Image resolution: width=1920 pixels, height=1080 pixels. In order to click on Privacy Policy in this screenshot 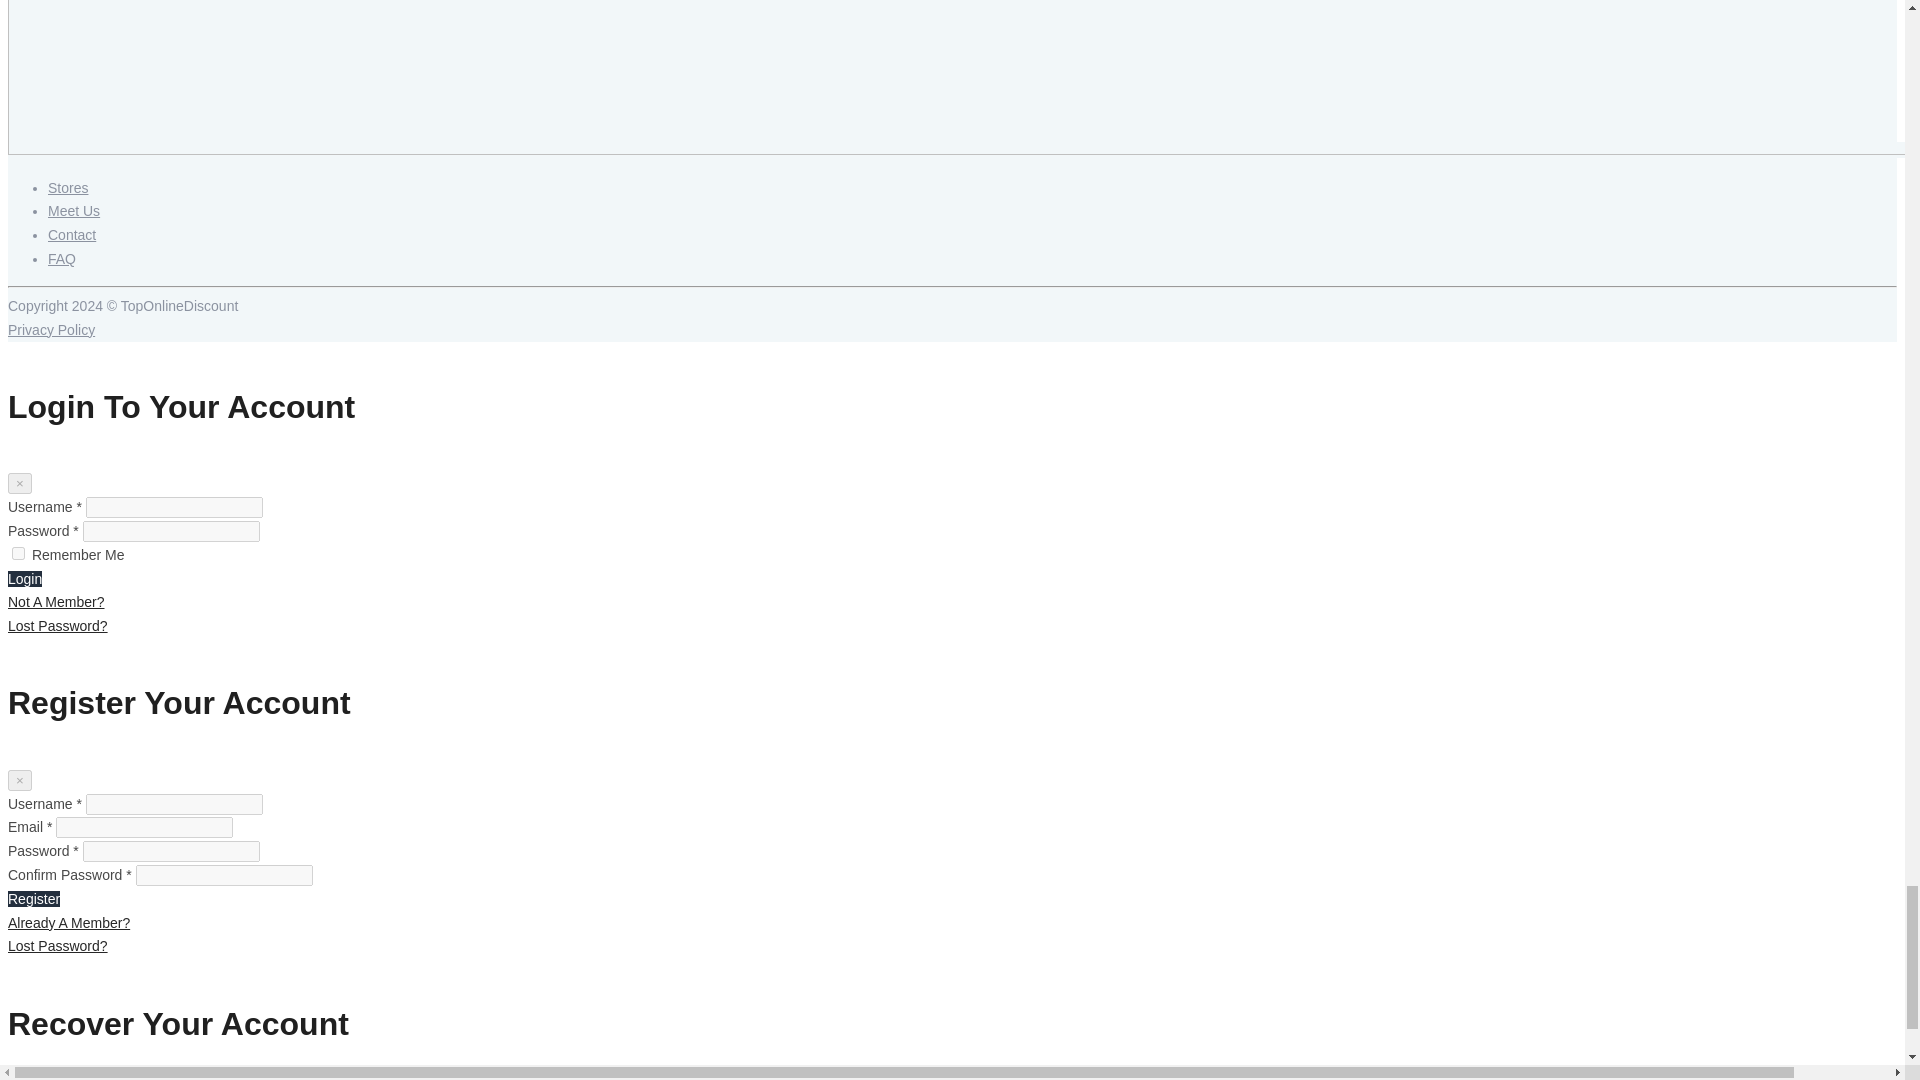, I will do `click(50, 330)`.